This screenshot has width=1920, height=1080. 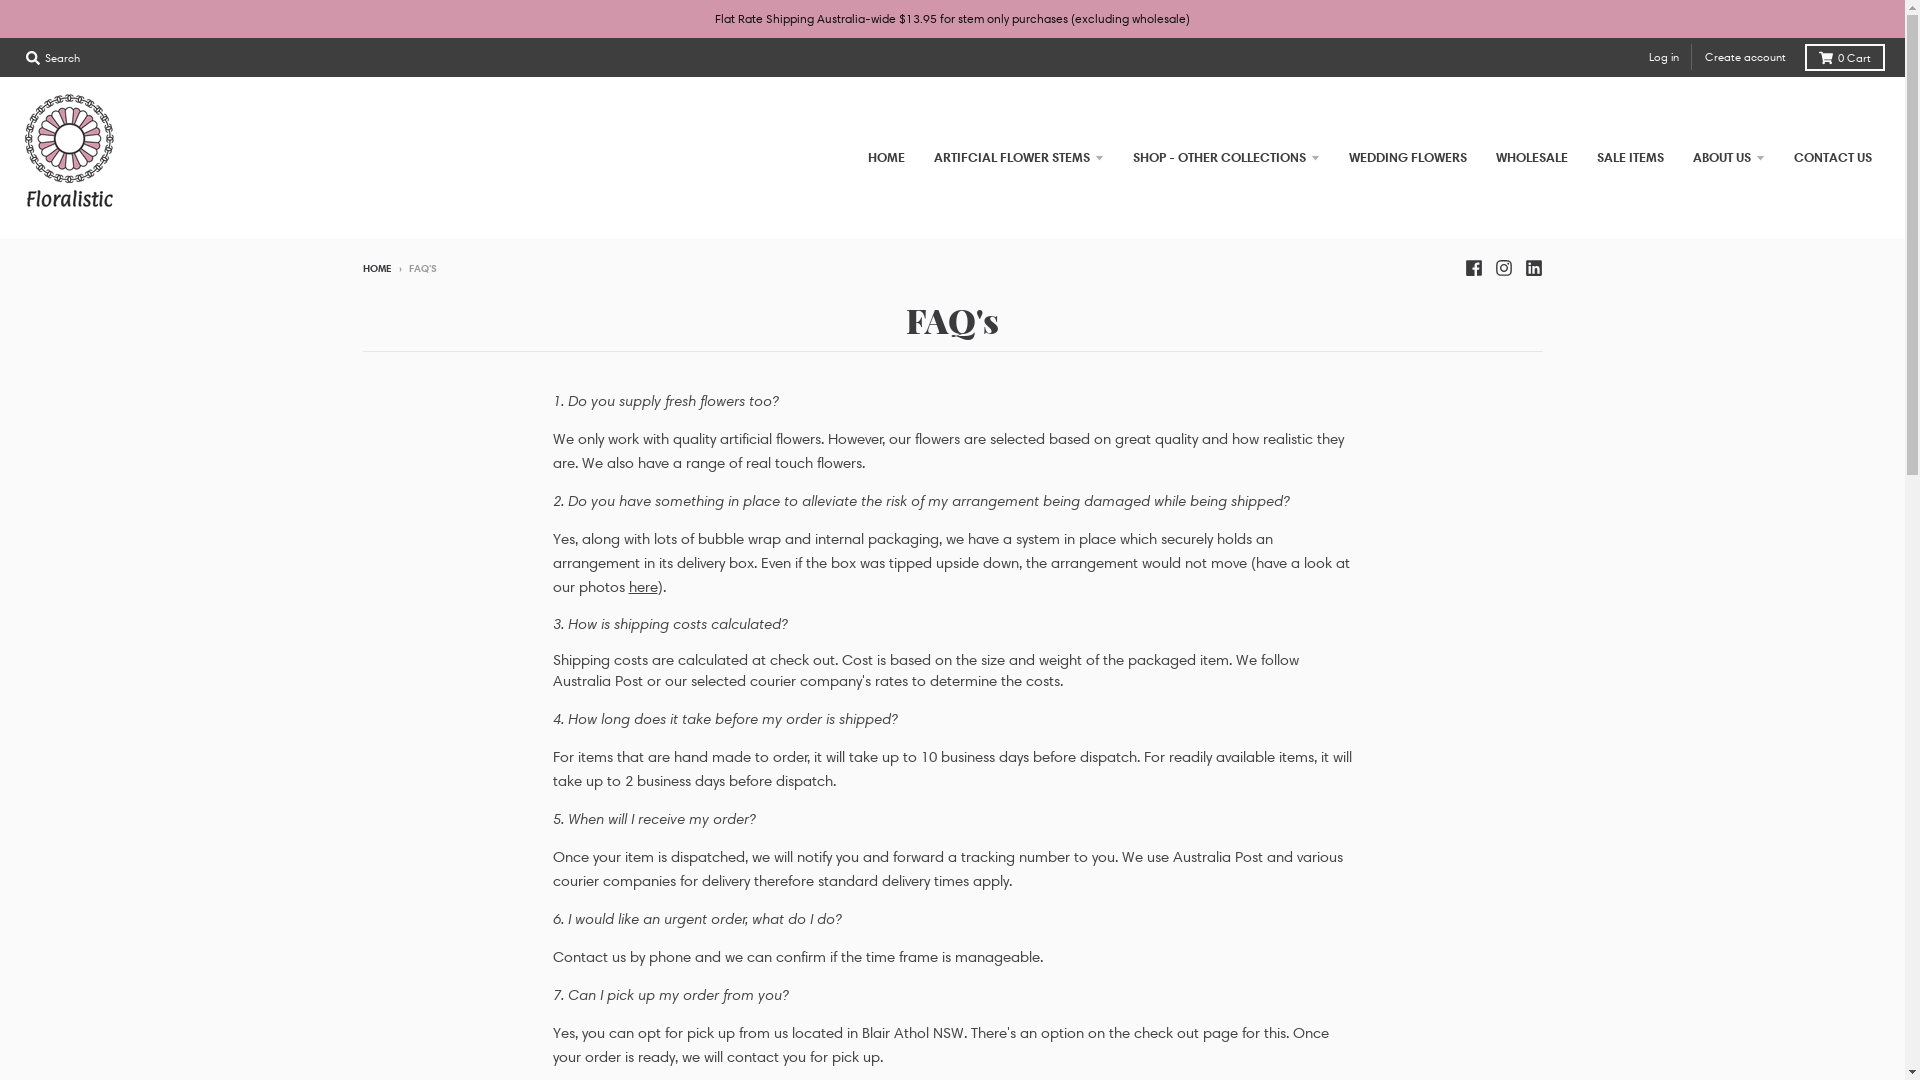 I want to click on ARTIFCIAL FLOWER STEMS, so click(x=1019, y=158).